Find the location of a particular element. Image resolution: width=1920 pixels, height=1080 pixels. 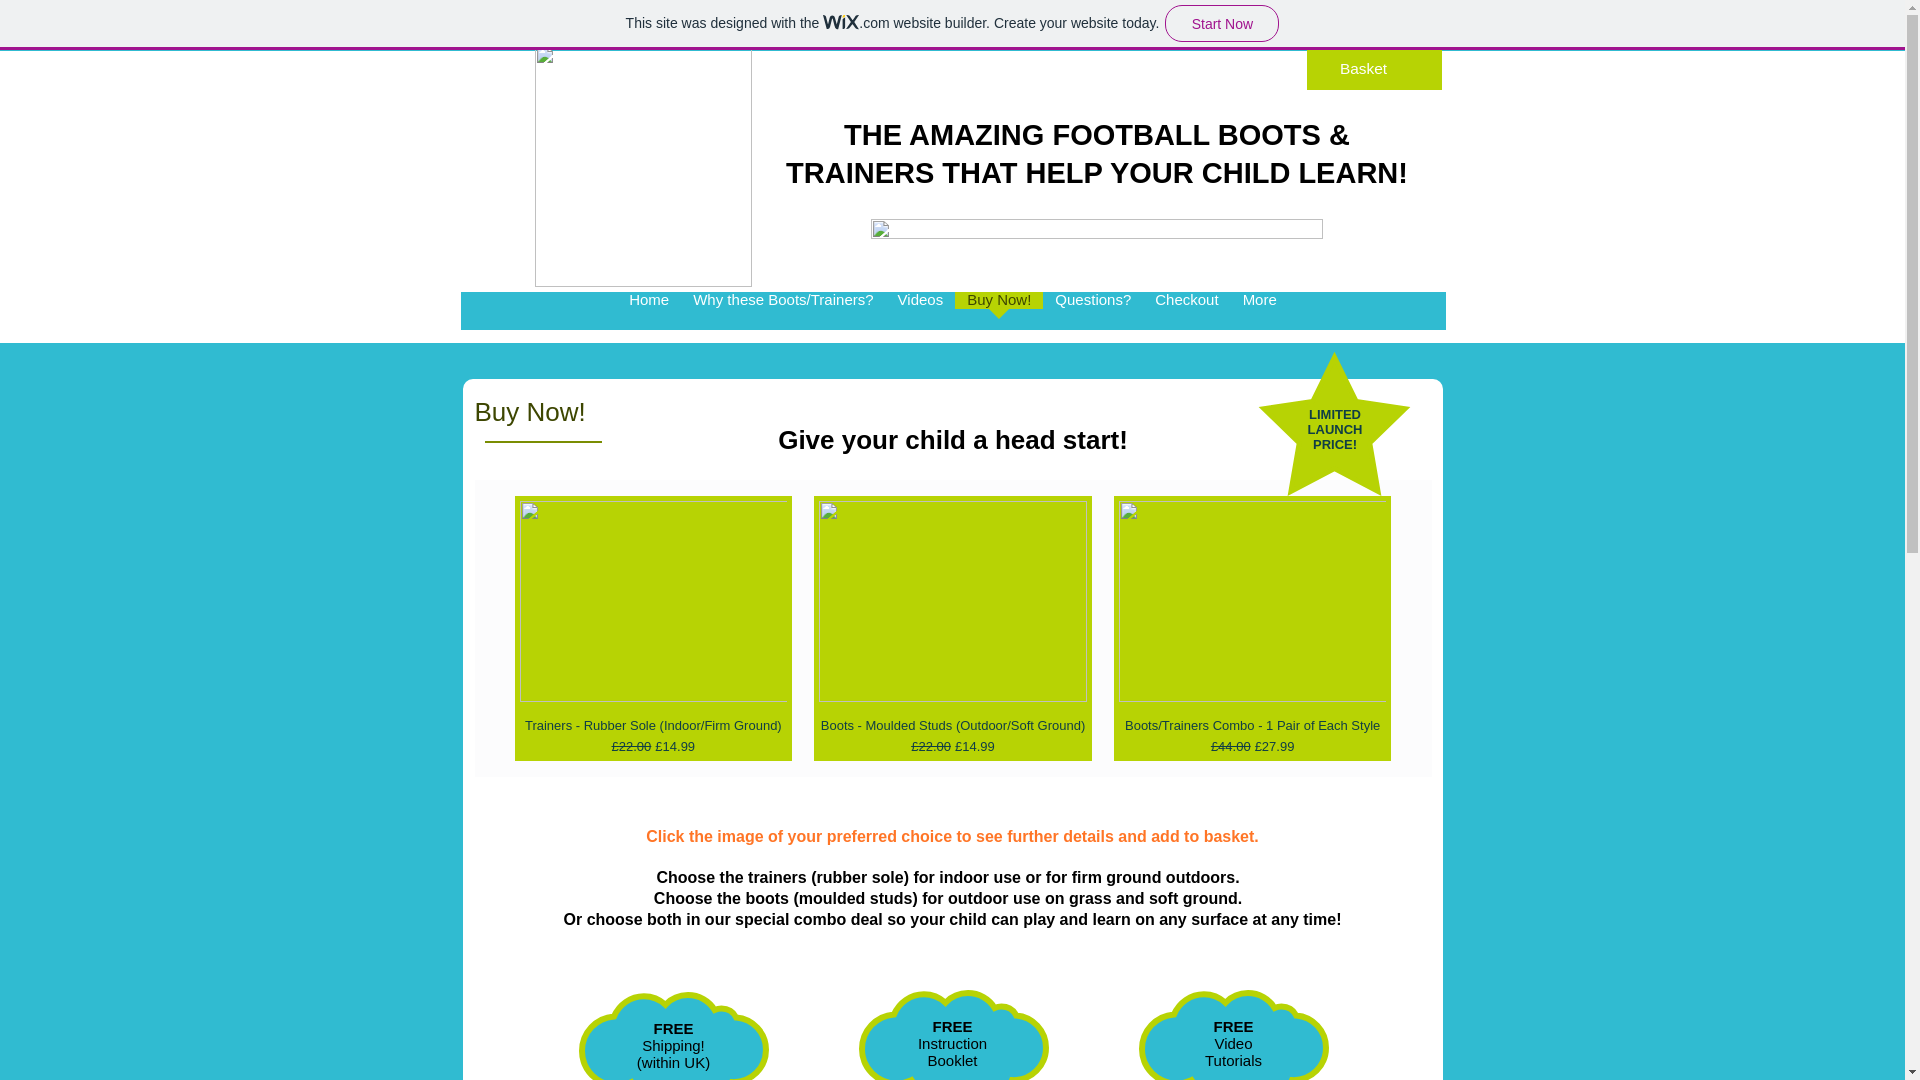

Basket is located at coordinates (1374, 68).